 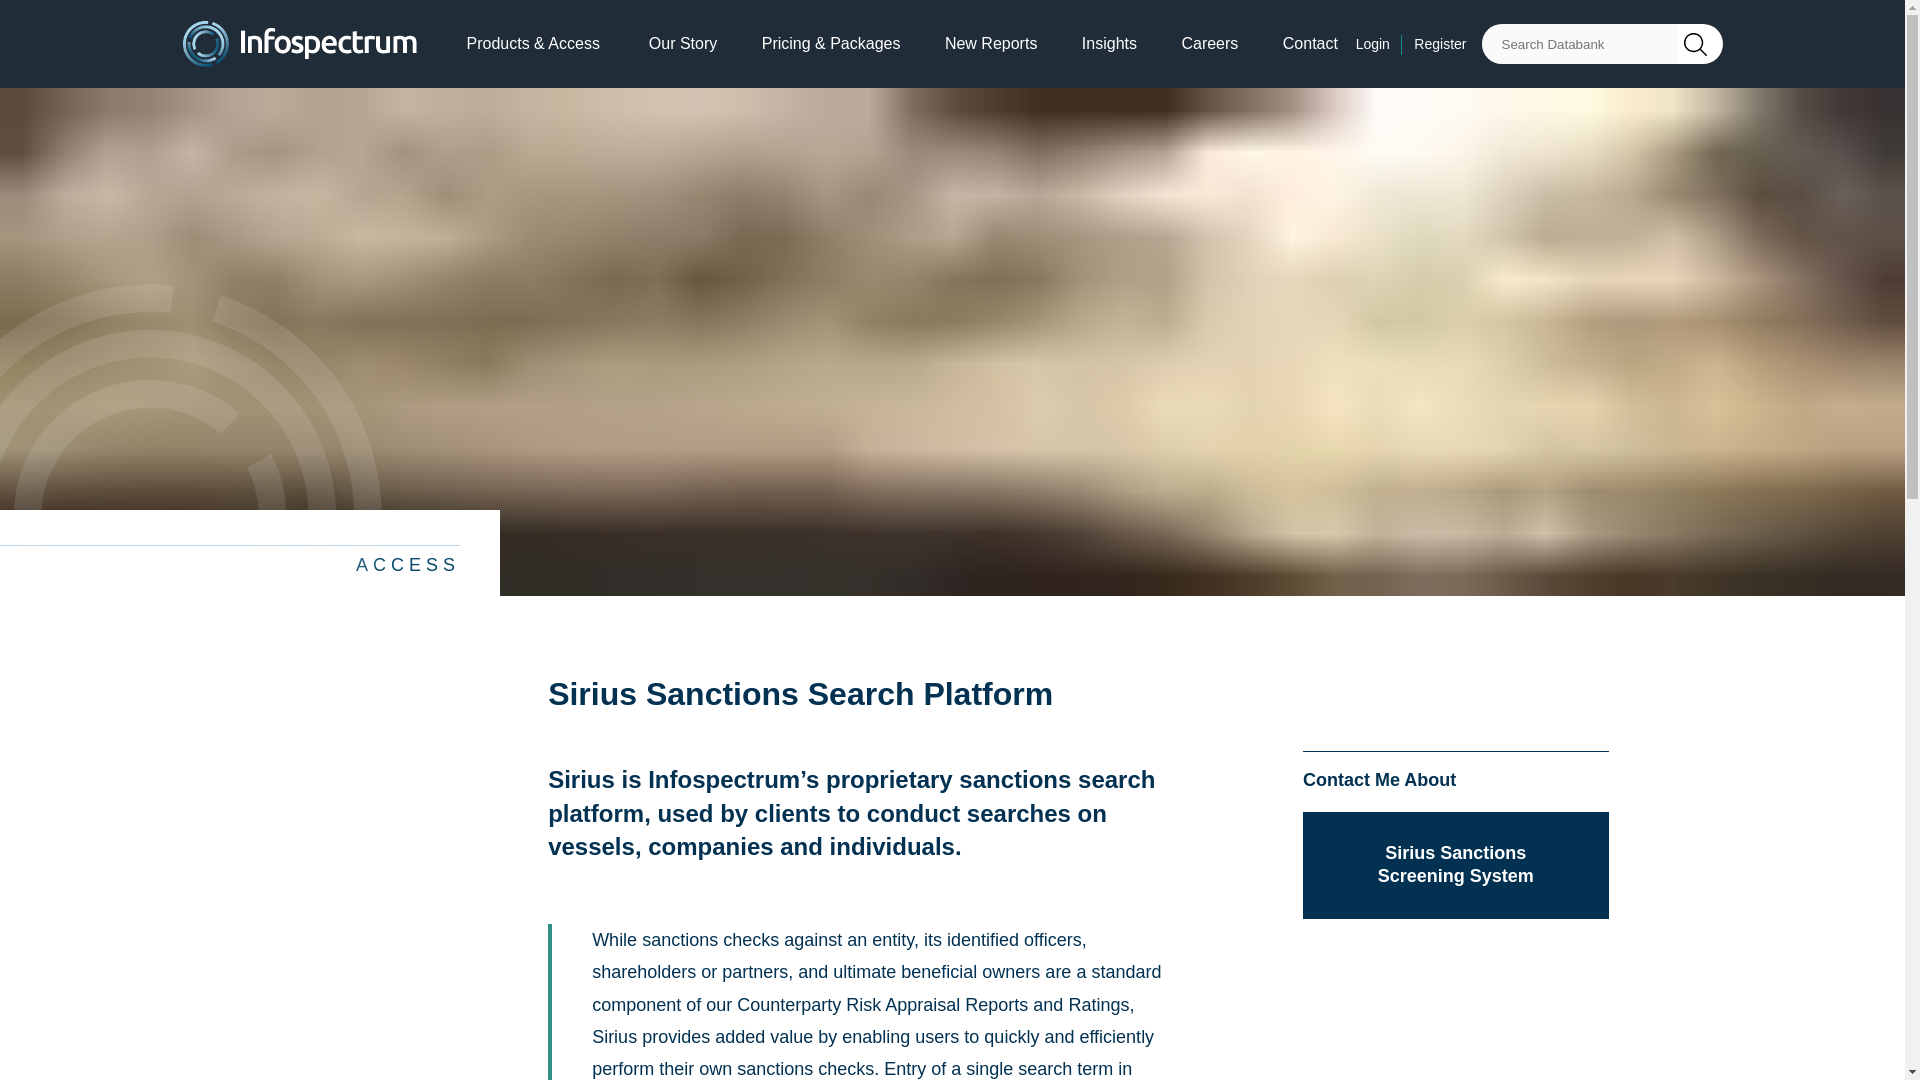 What do you see at coordinates (1440, 43) in the screenshot?
I see `Register` at bounding box center [1440, 43].